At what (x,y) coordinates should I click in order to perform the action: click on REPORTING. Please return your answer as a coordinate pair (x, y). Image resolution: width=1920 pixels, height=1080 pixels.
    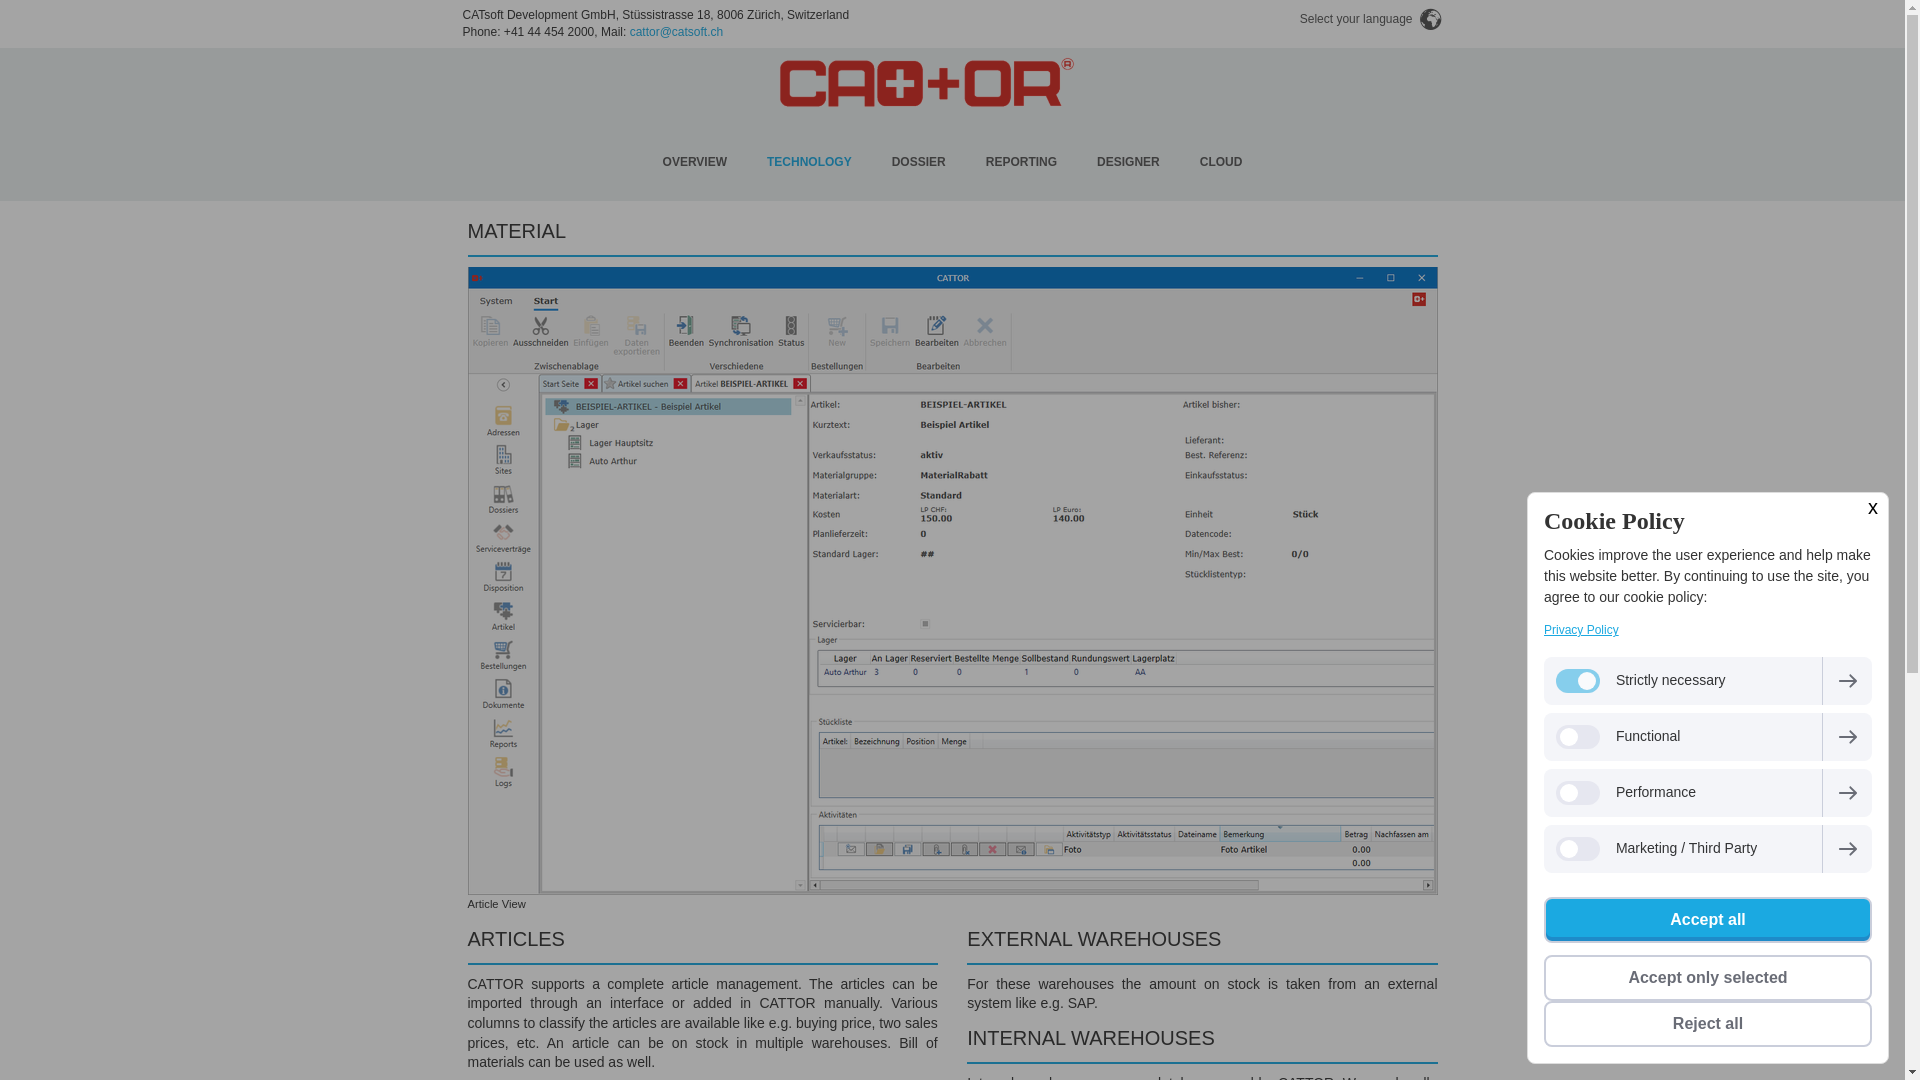
    Looking at the image, I should click on (1021, 162).